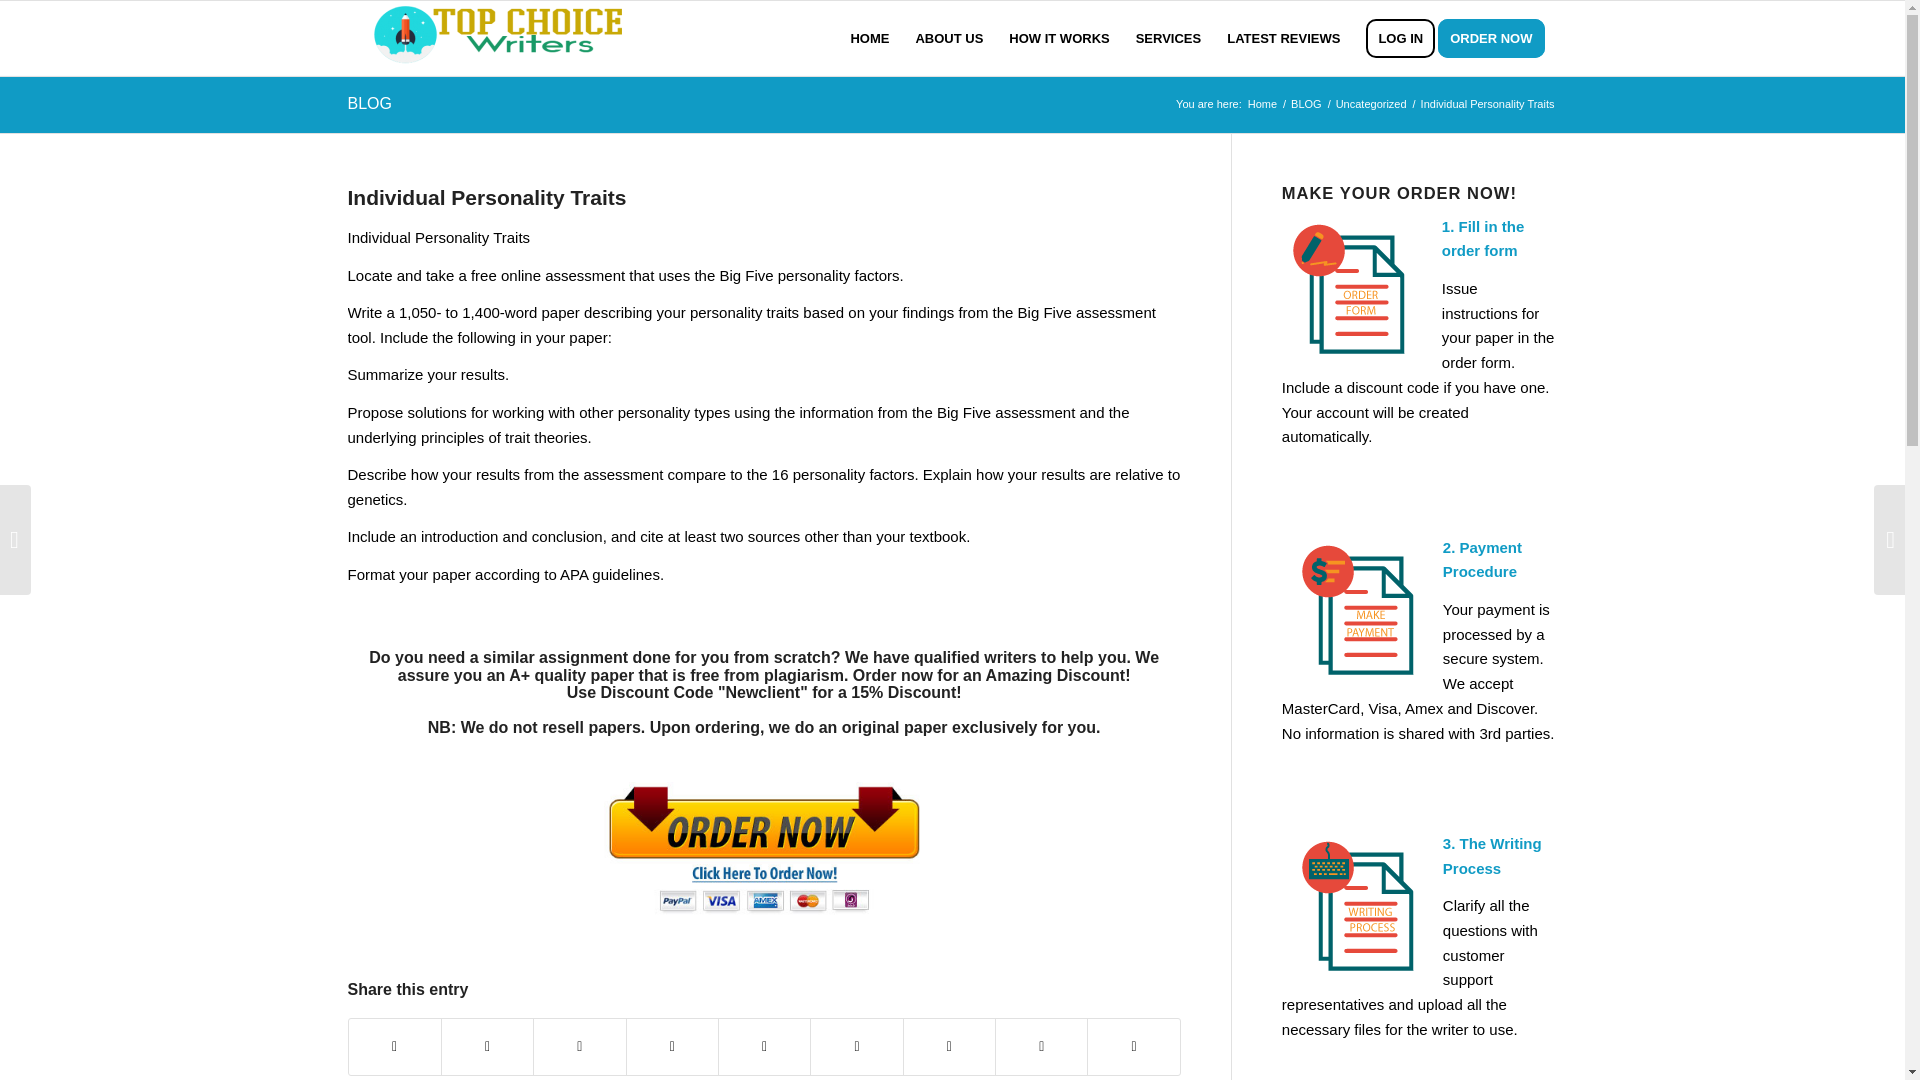 This screenshot has height=1080, width=1920. Describe the element at coordinates (487, 197) in the screenshot. I see `Individual Personality Traits` at that location.